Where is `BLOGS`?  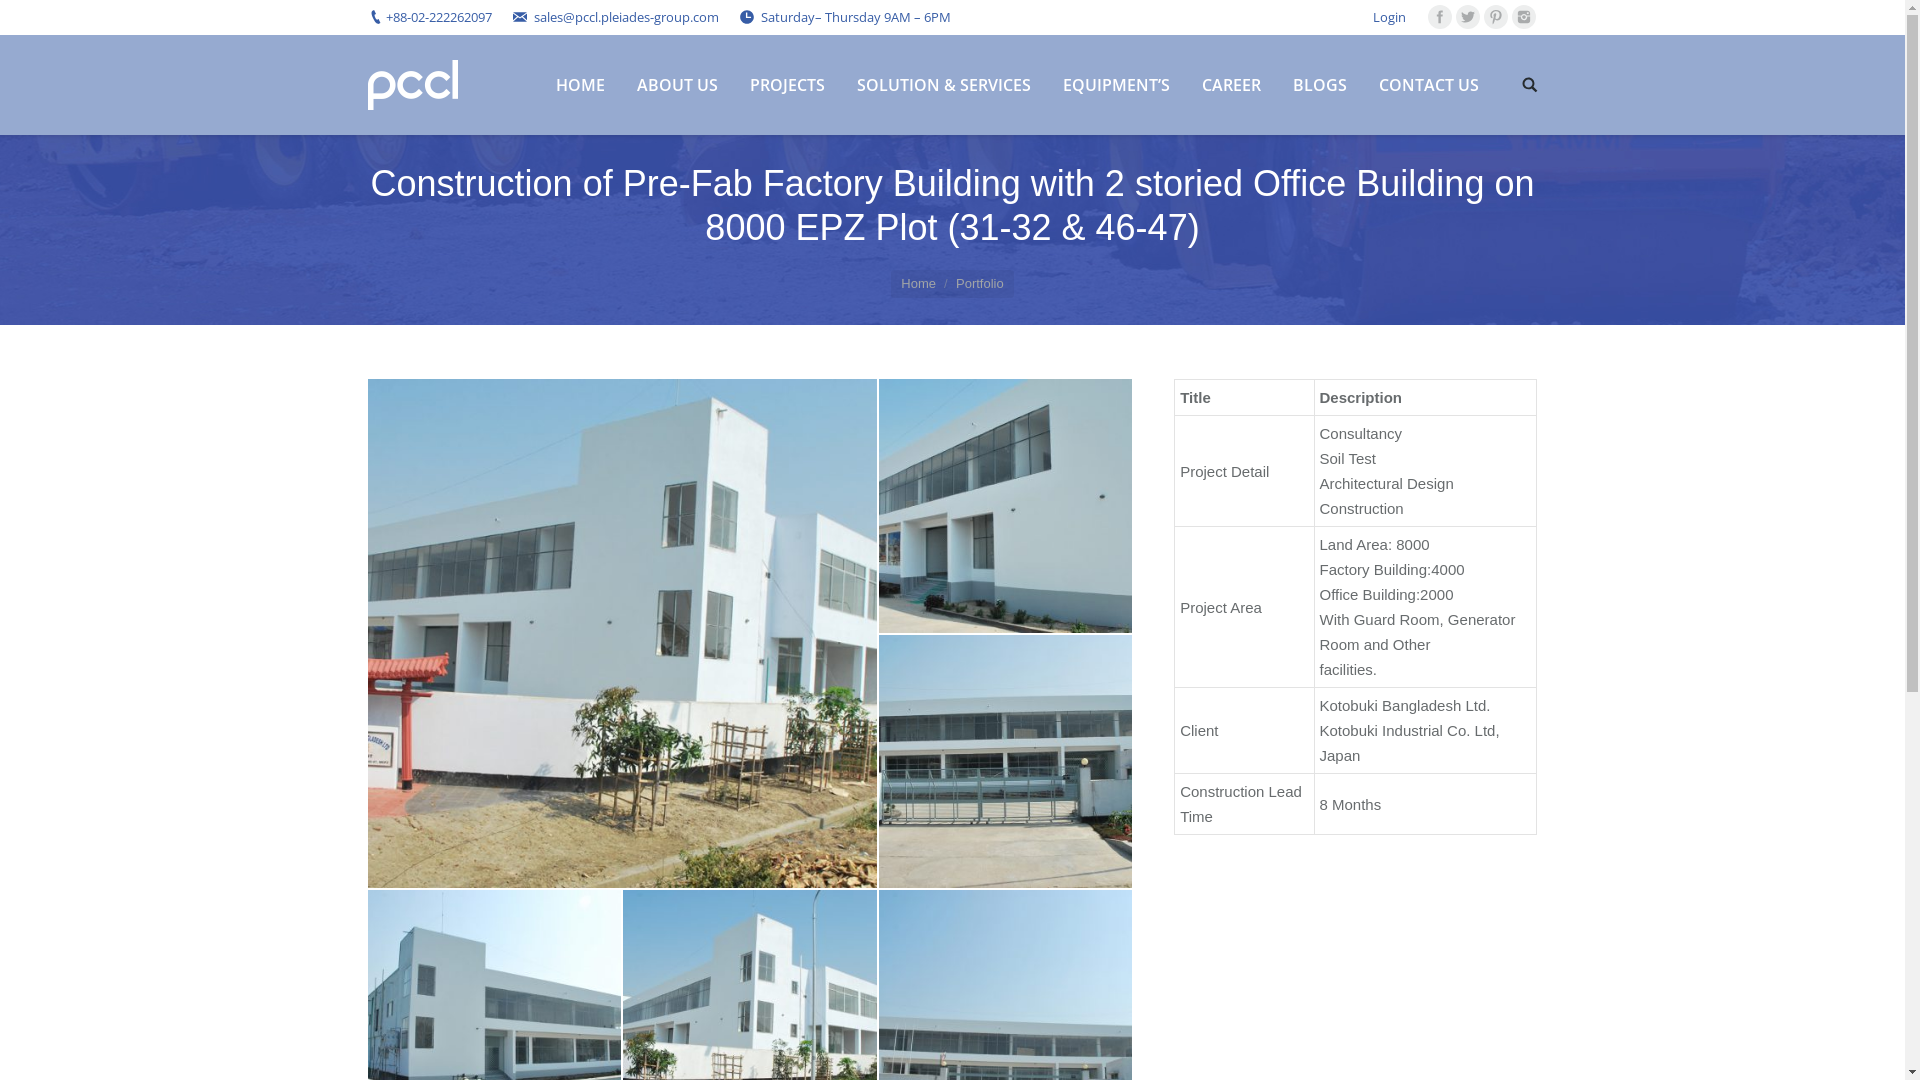
BLOGS is located at coordinates (1319, 85).